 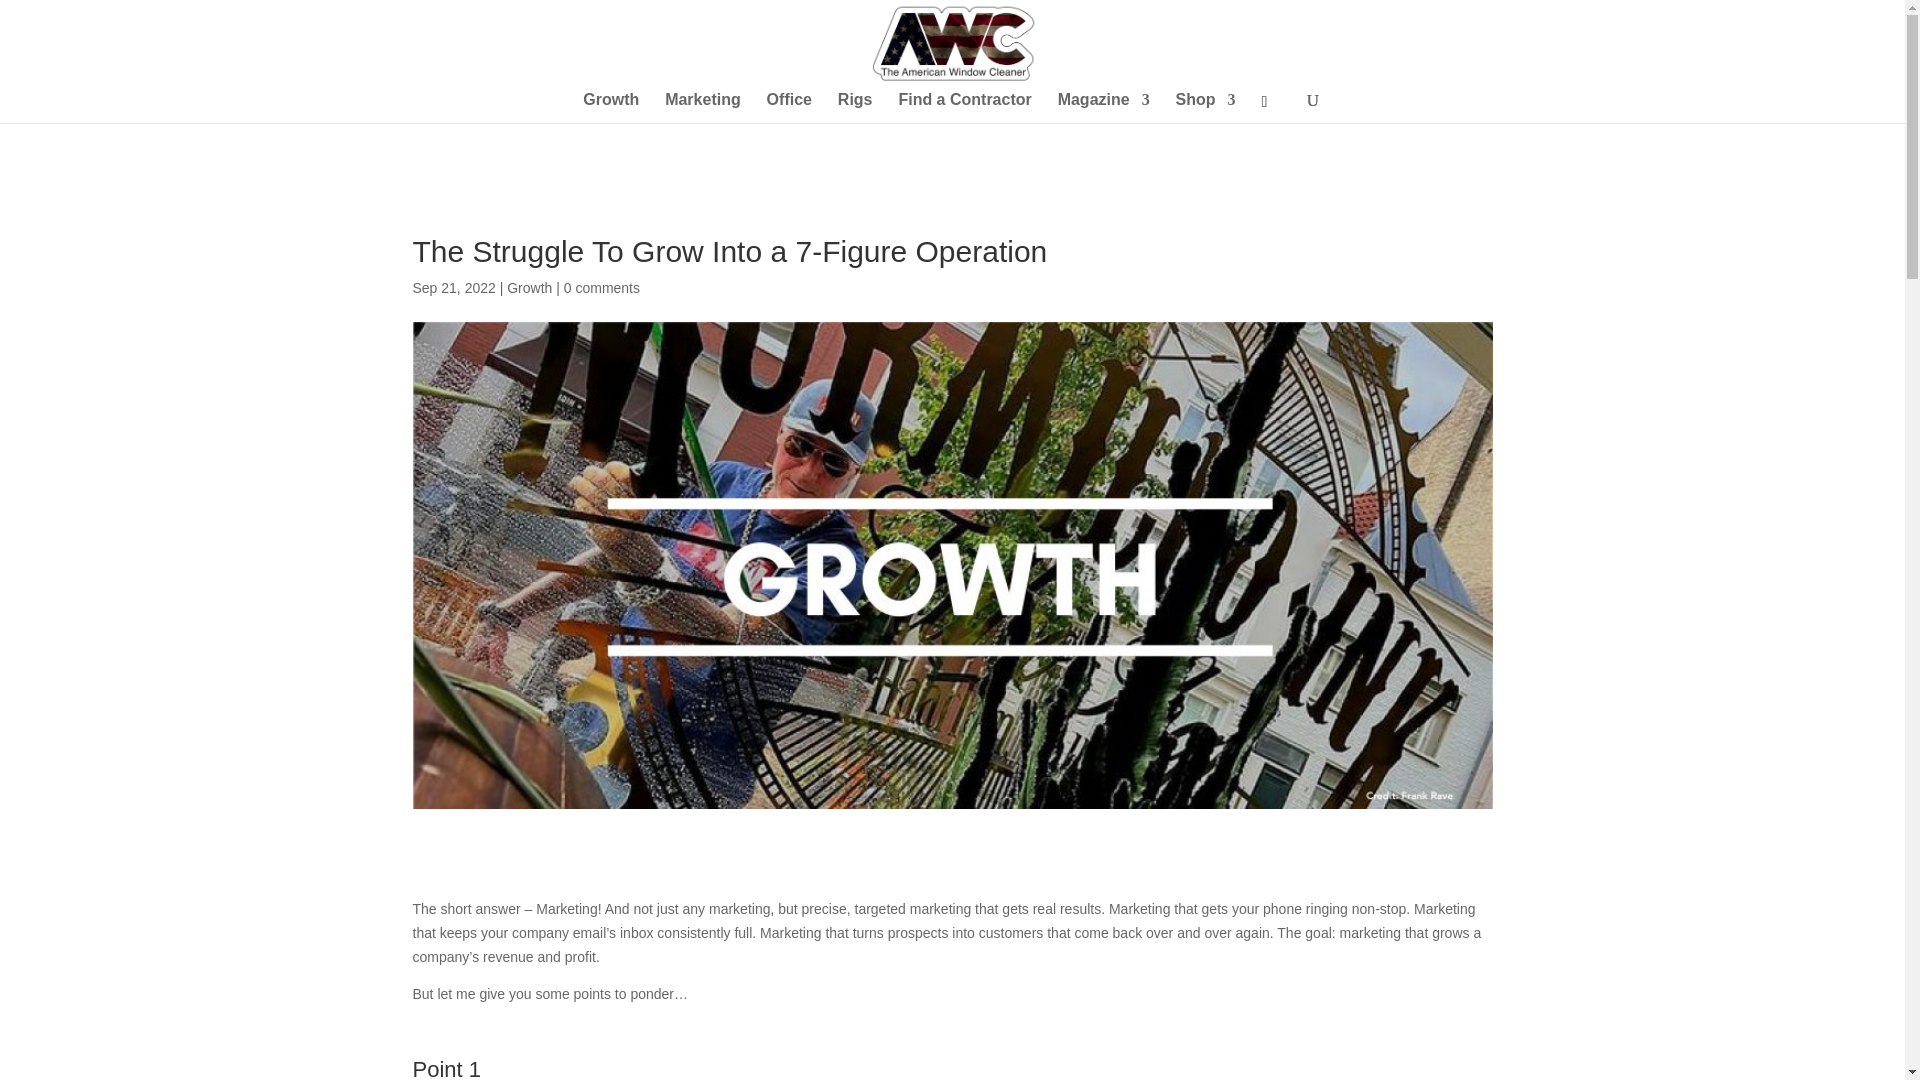 What do you see at coordinates (855, 108) in the screenshot?
I see `Rigs` at bounding box center [855, 108].